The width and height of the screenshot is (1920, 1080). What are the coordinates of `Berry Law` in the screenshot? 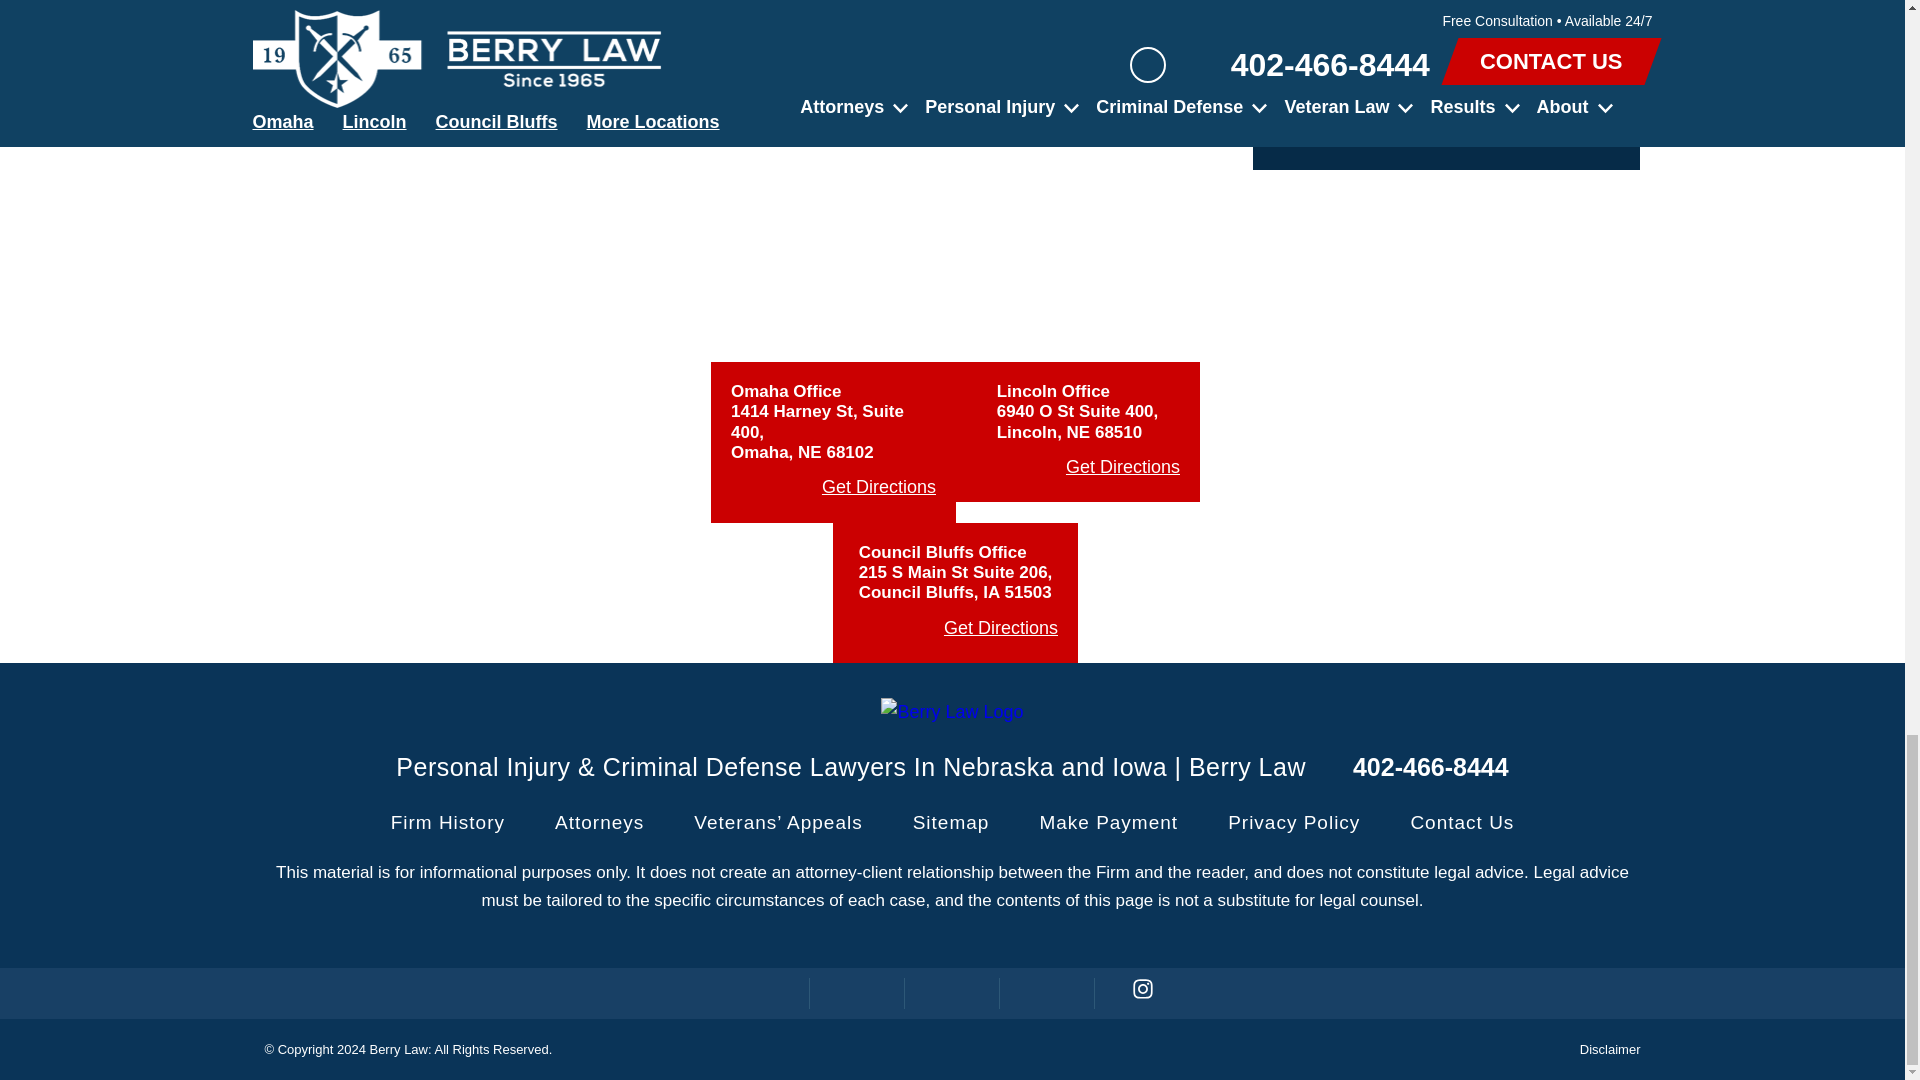 It's located at (952, 712).